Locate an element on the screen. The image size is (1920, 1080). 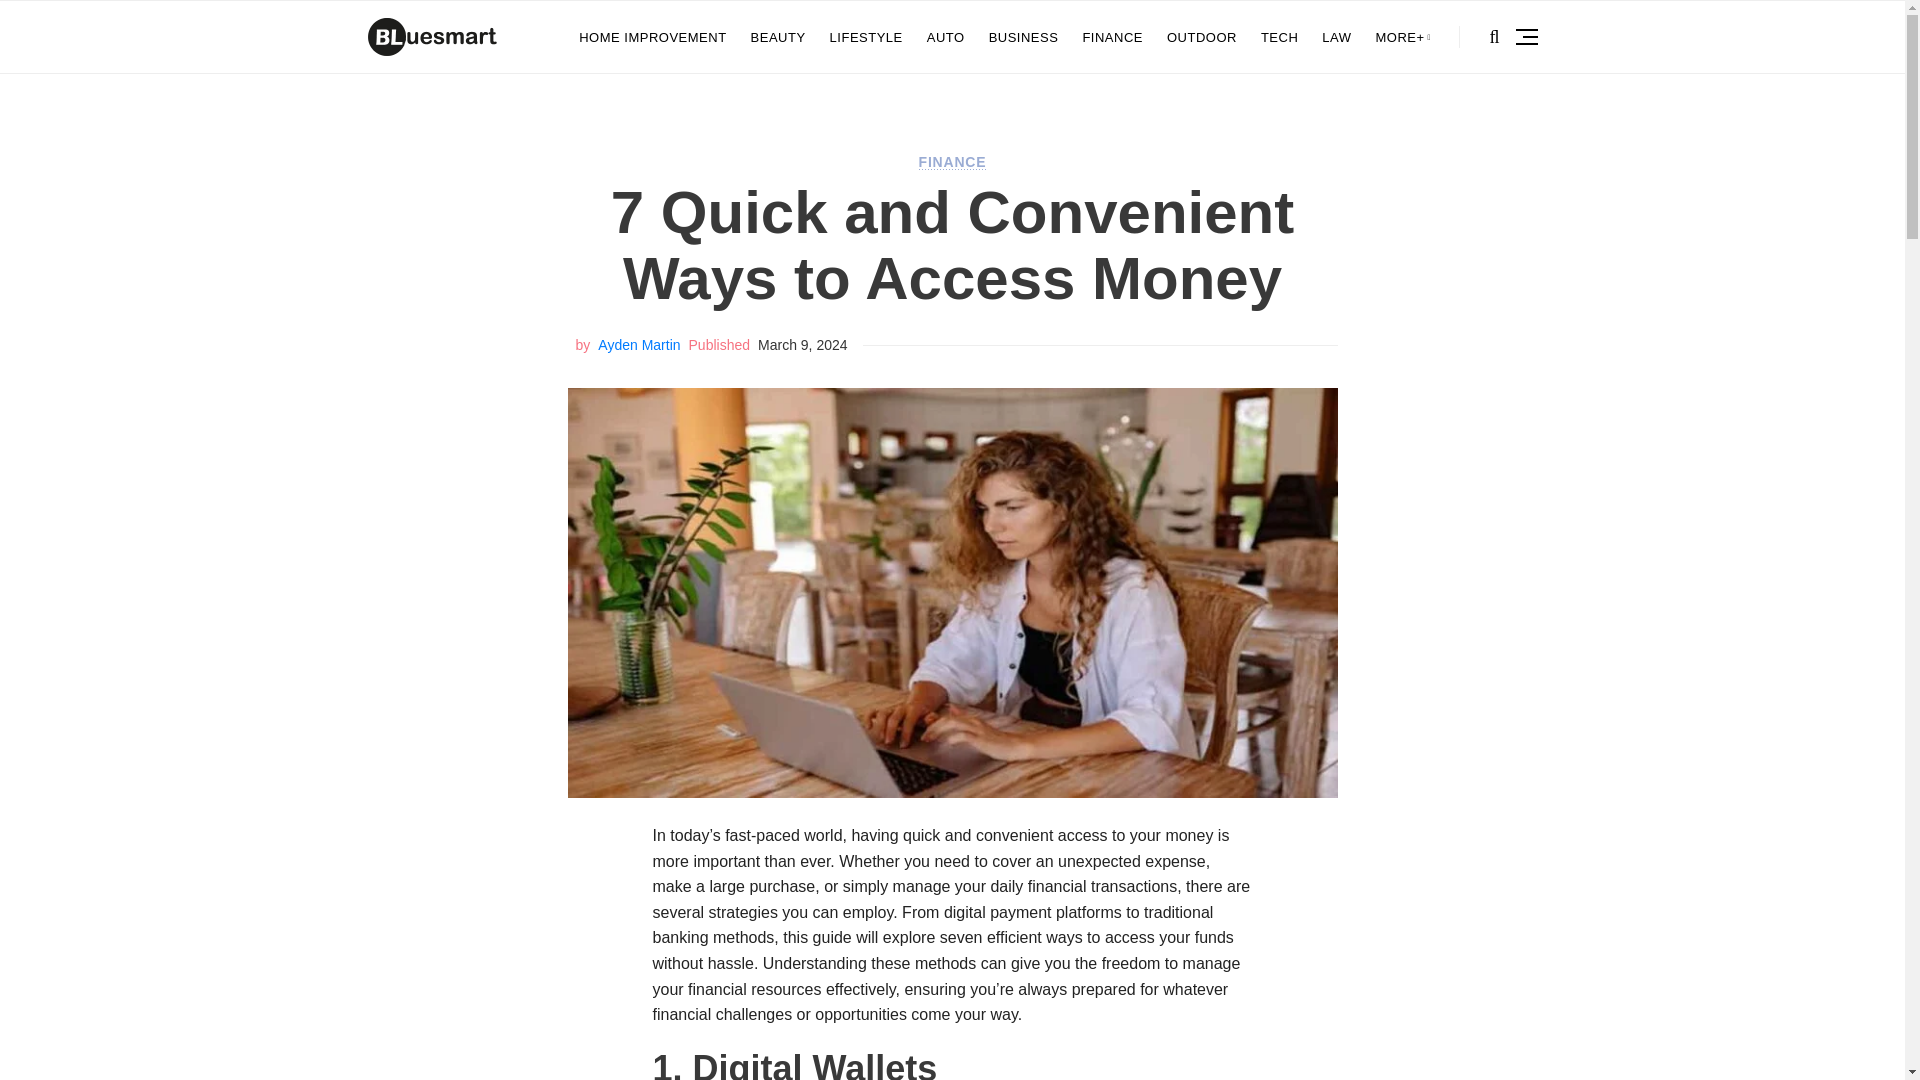
Ayden Martin is located at coordinates (638, 344).